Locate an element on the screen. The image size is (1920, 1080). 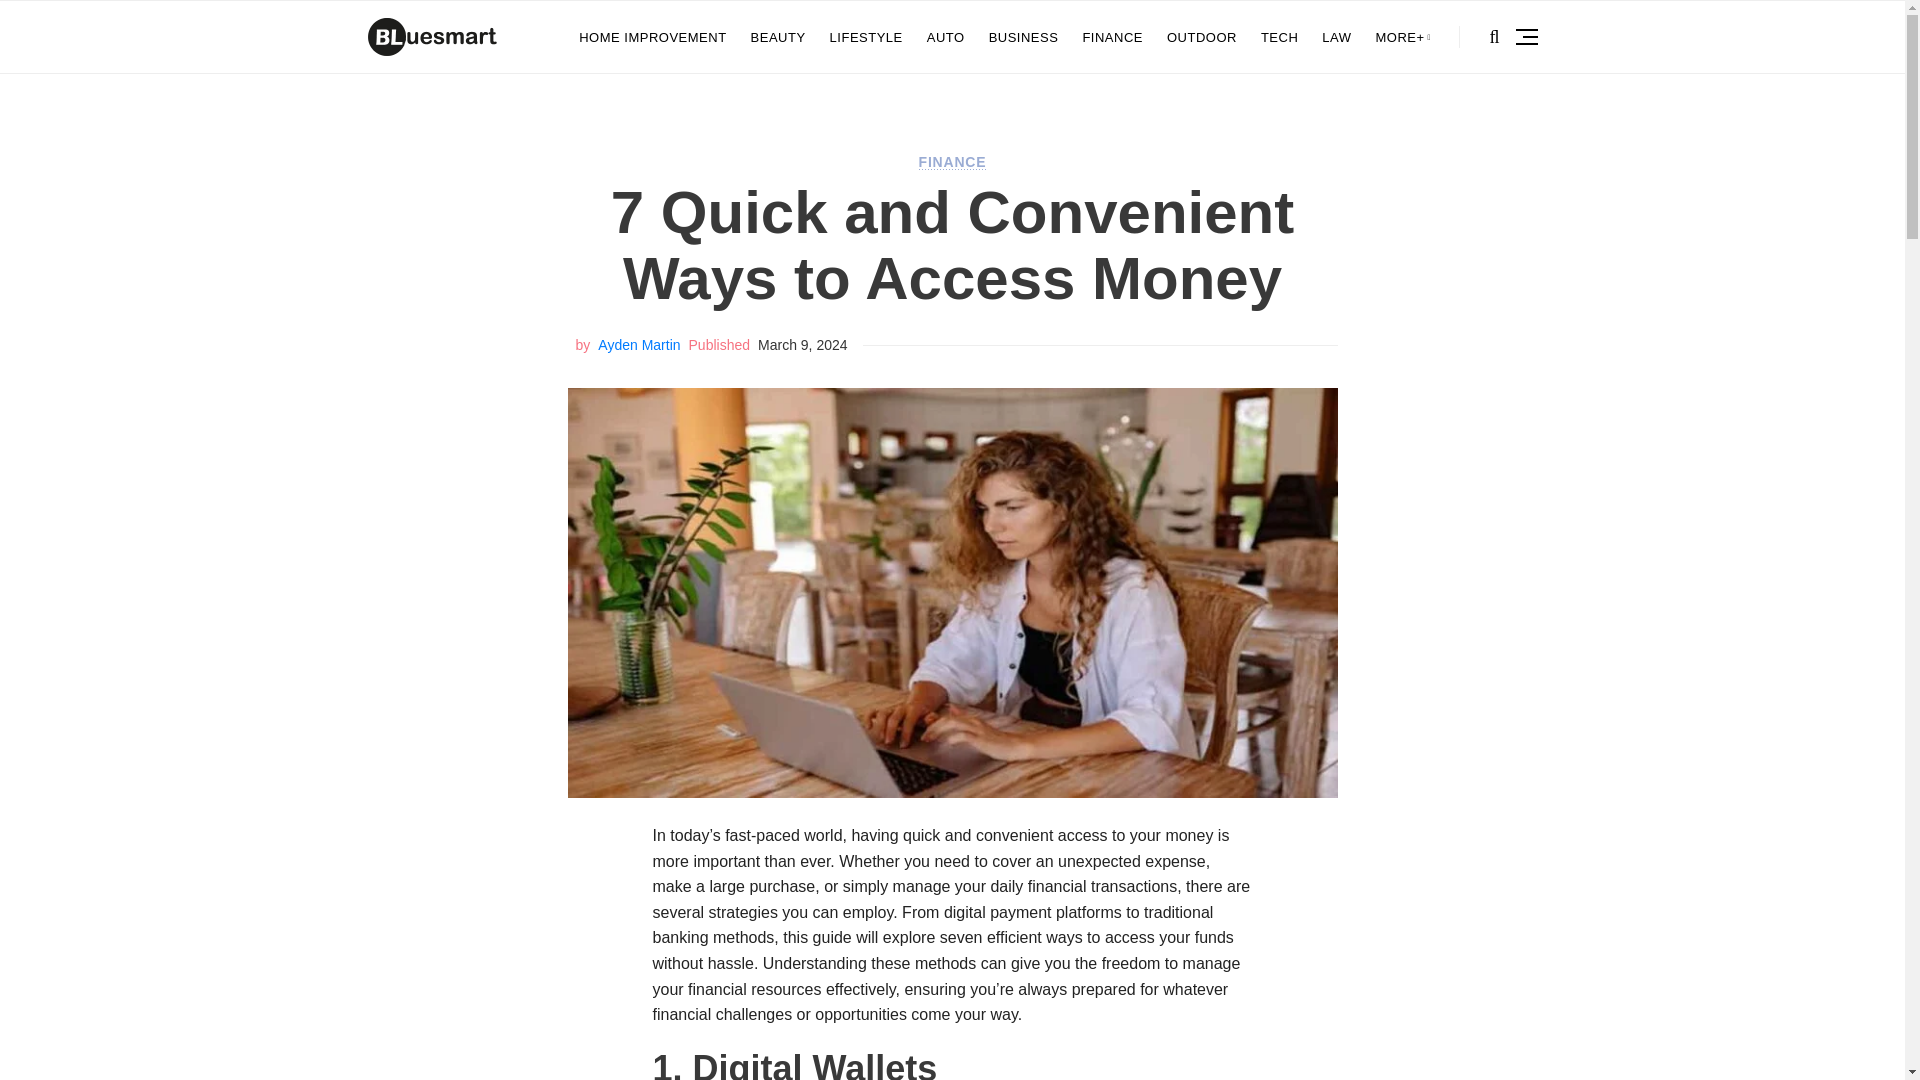
Ayden Martin is located at coordinates (638, 344).